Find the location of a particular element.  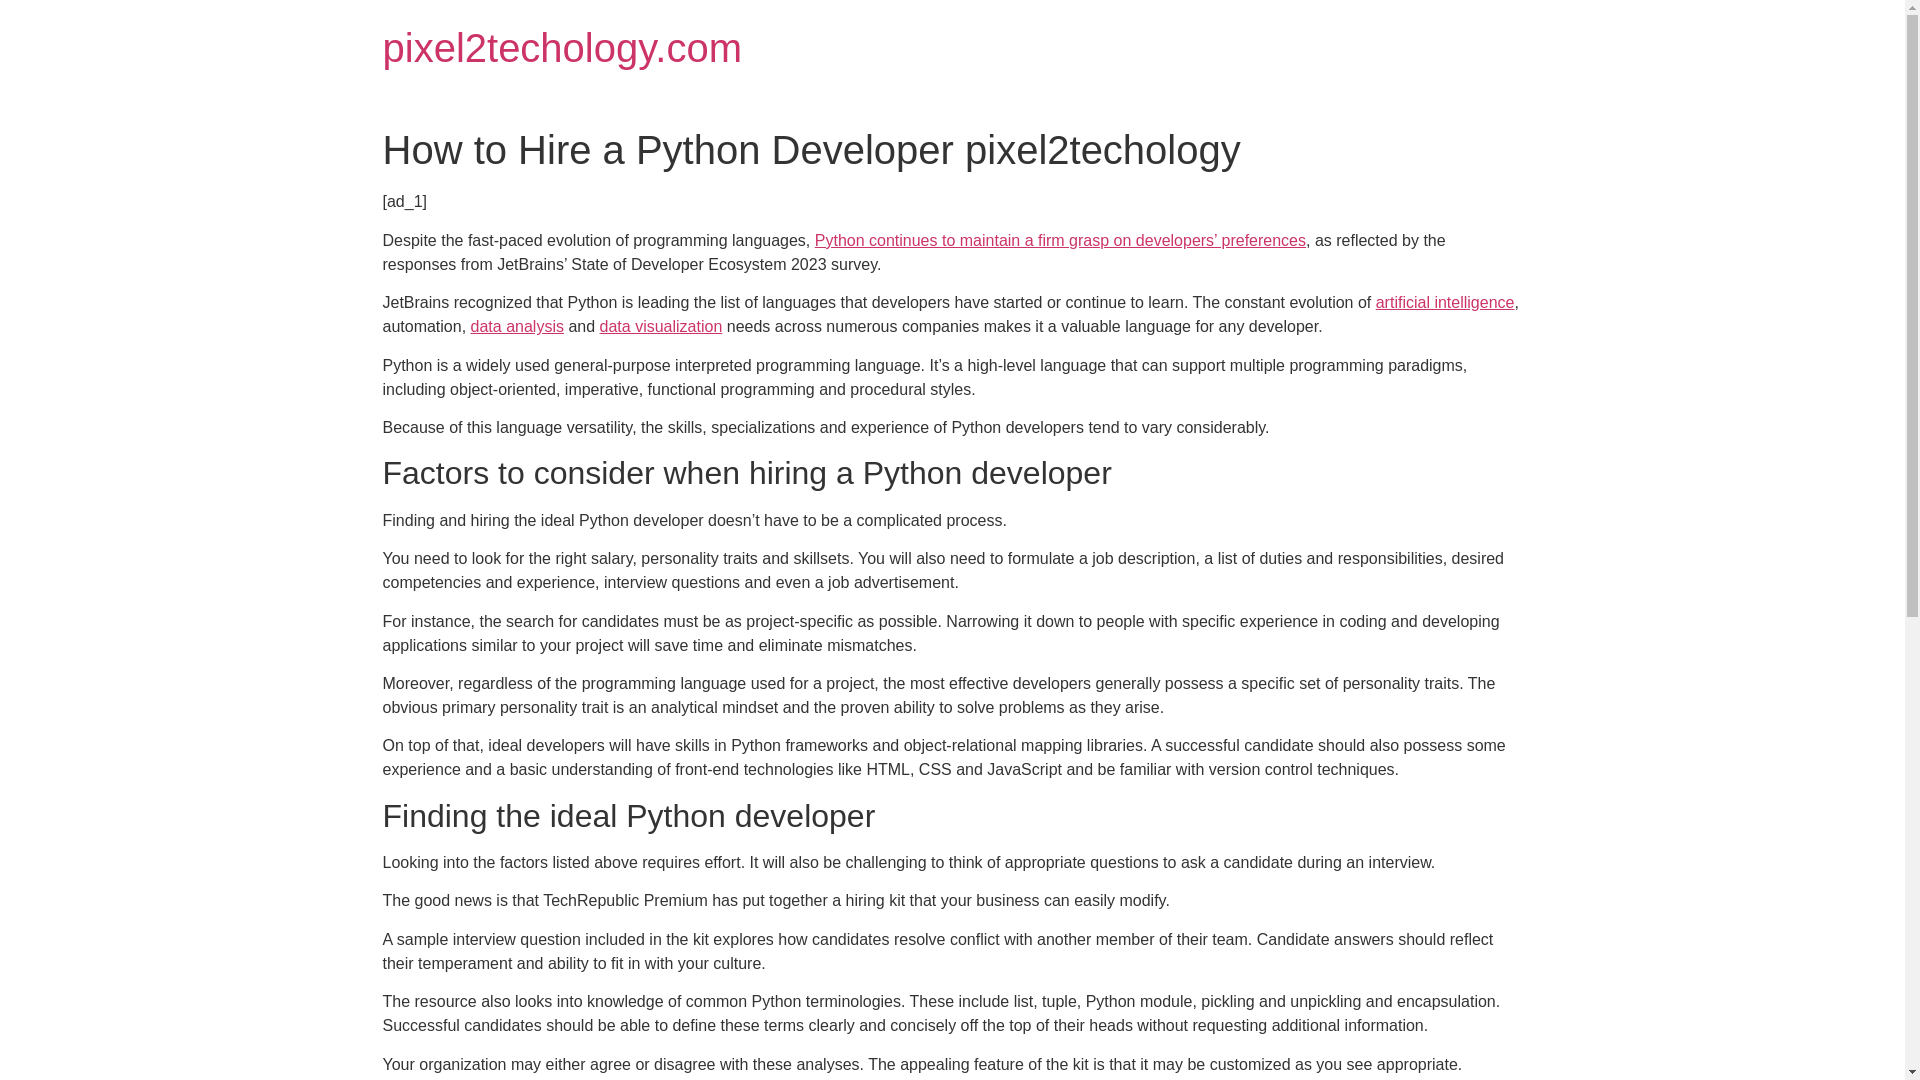

pixel2techology.com is located at coordinates (562, 48).